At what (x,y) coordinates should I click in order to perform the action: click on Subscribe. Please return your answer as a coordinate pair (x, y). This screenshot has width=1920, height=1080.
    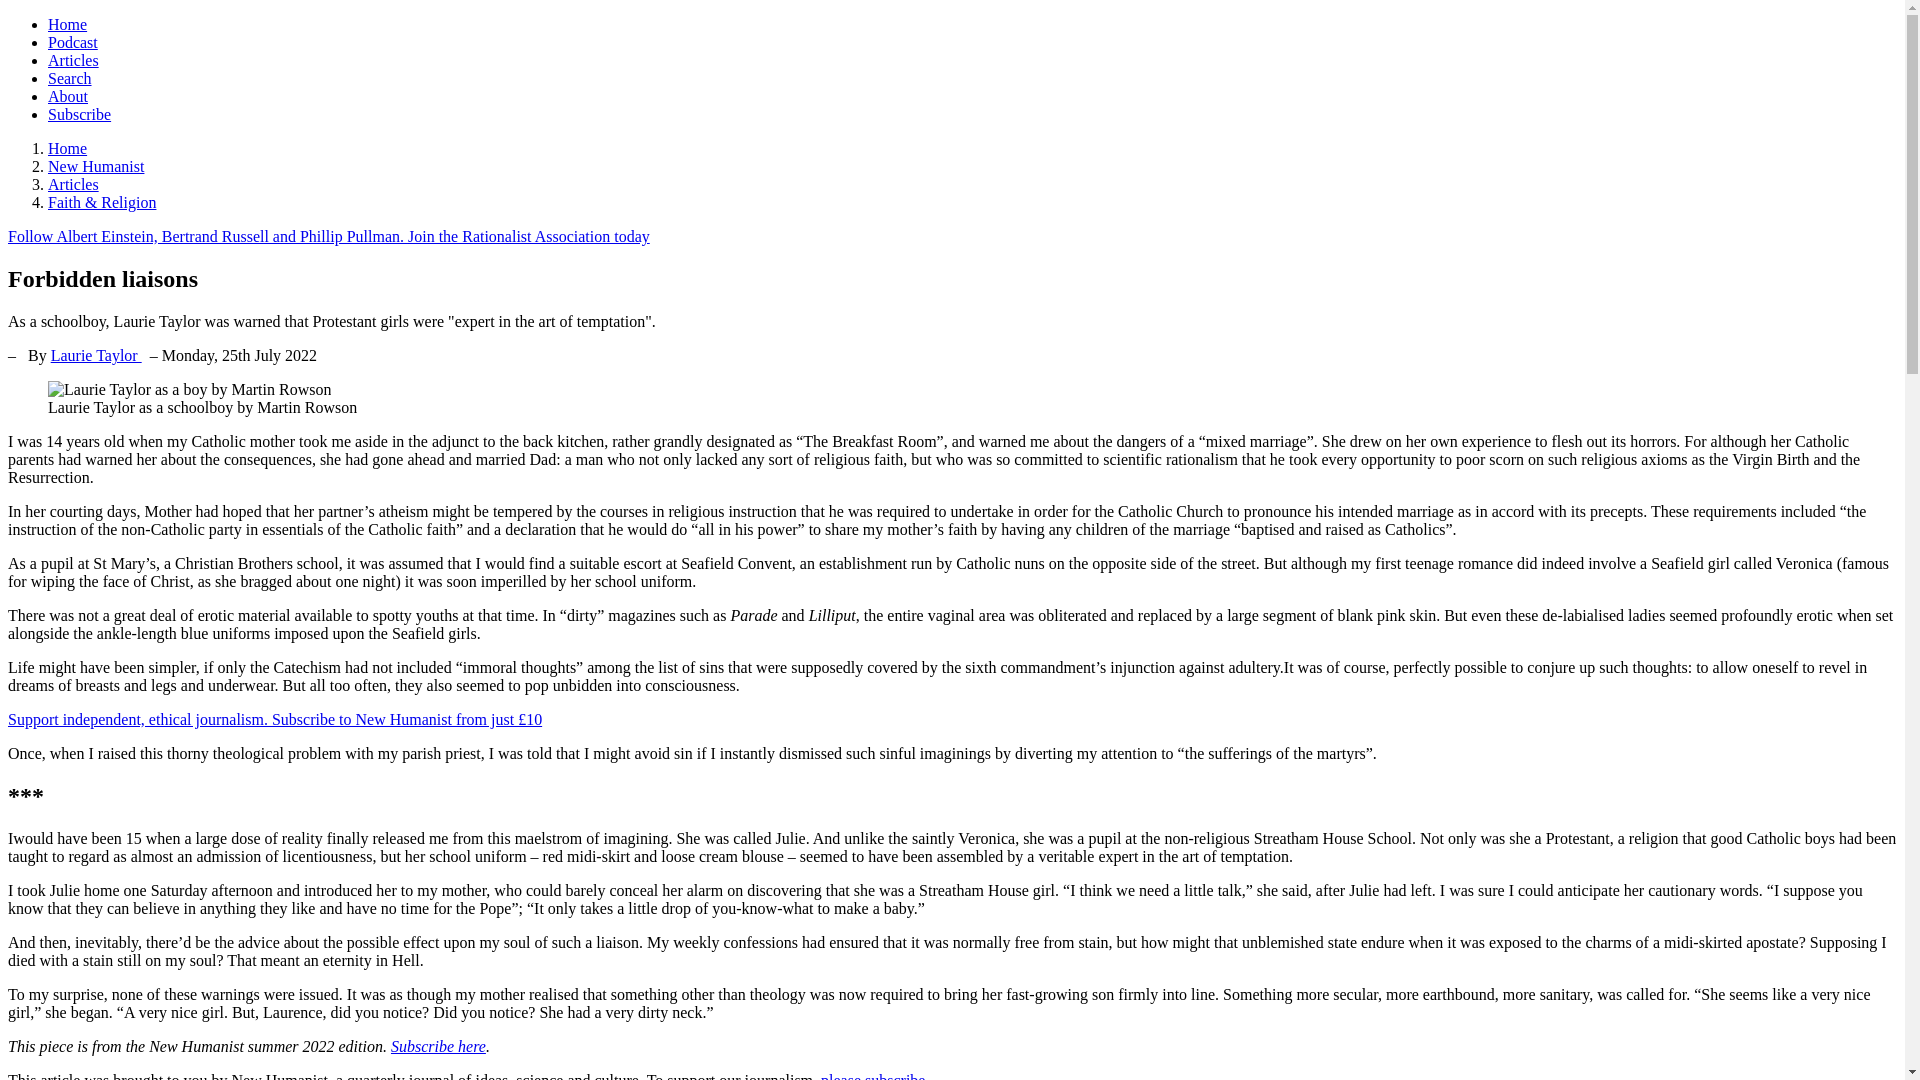
    Looking at the image, I should click on (80, 114).